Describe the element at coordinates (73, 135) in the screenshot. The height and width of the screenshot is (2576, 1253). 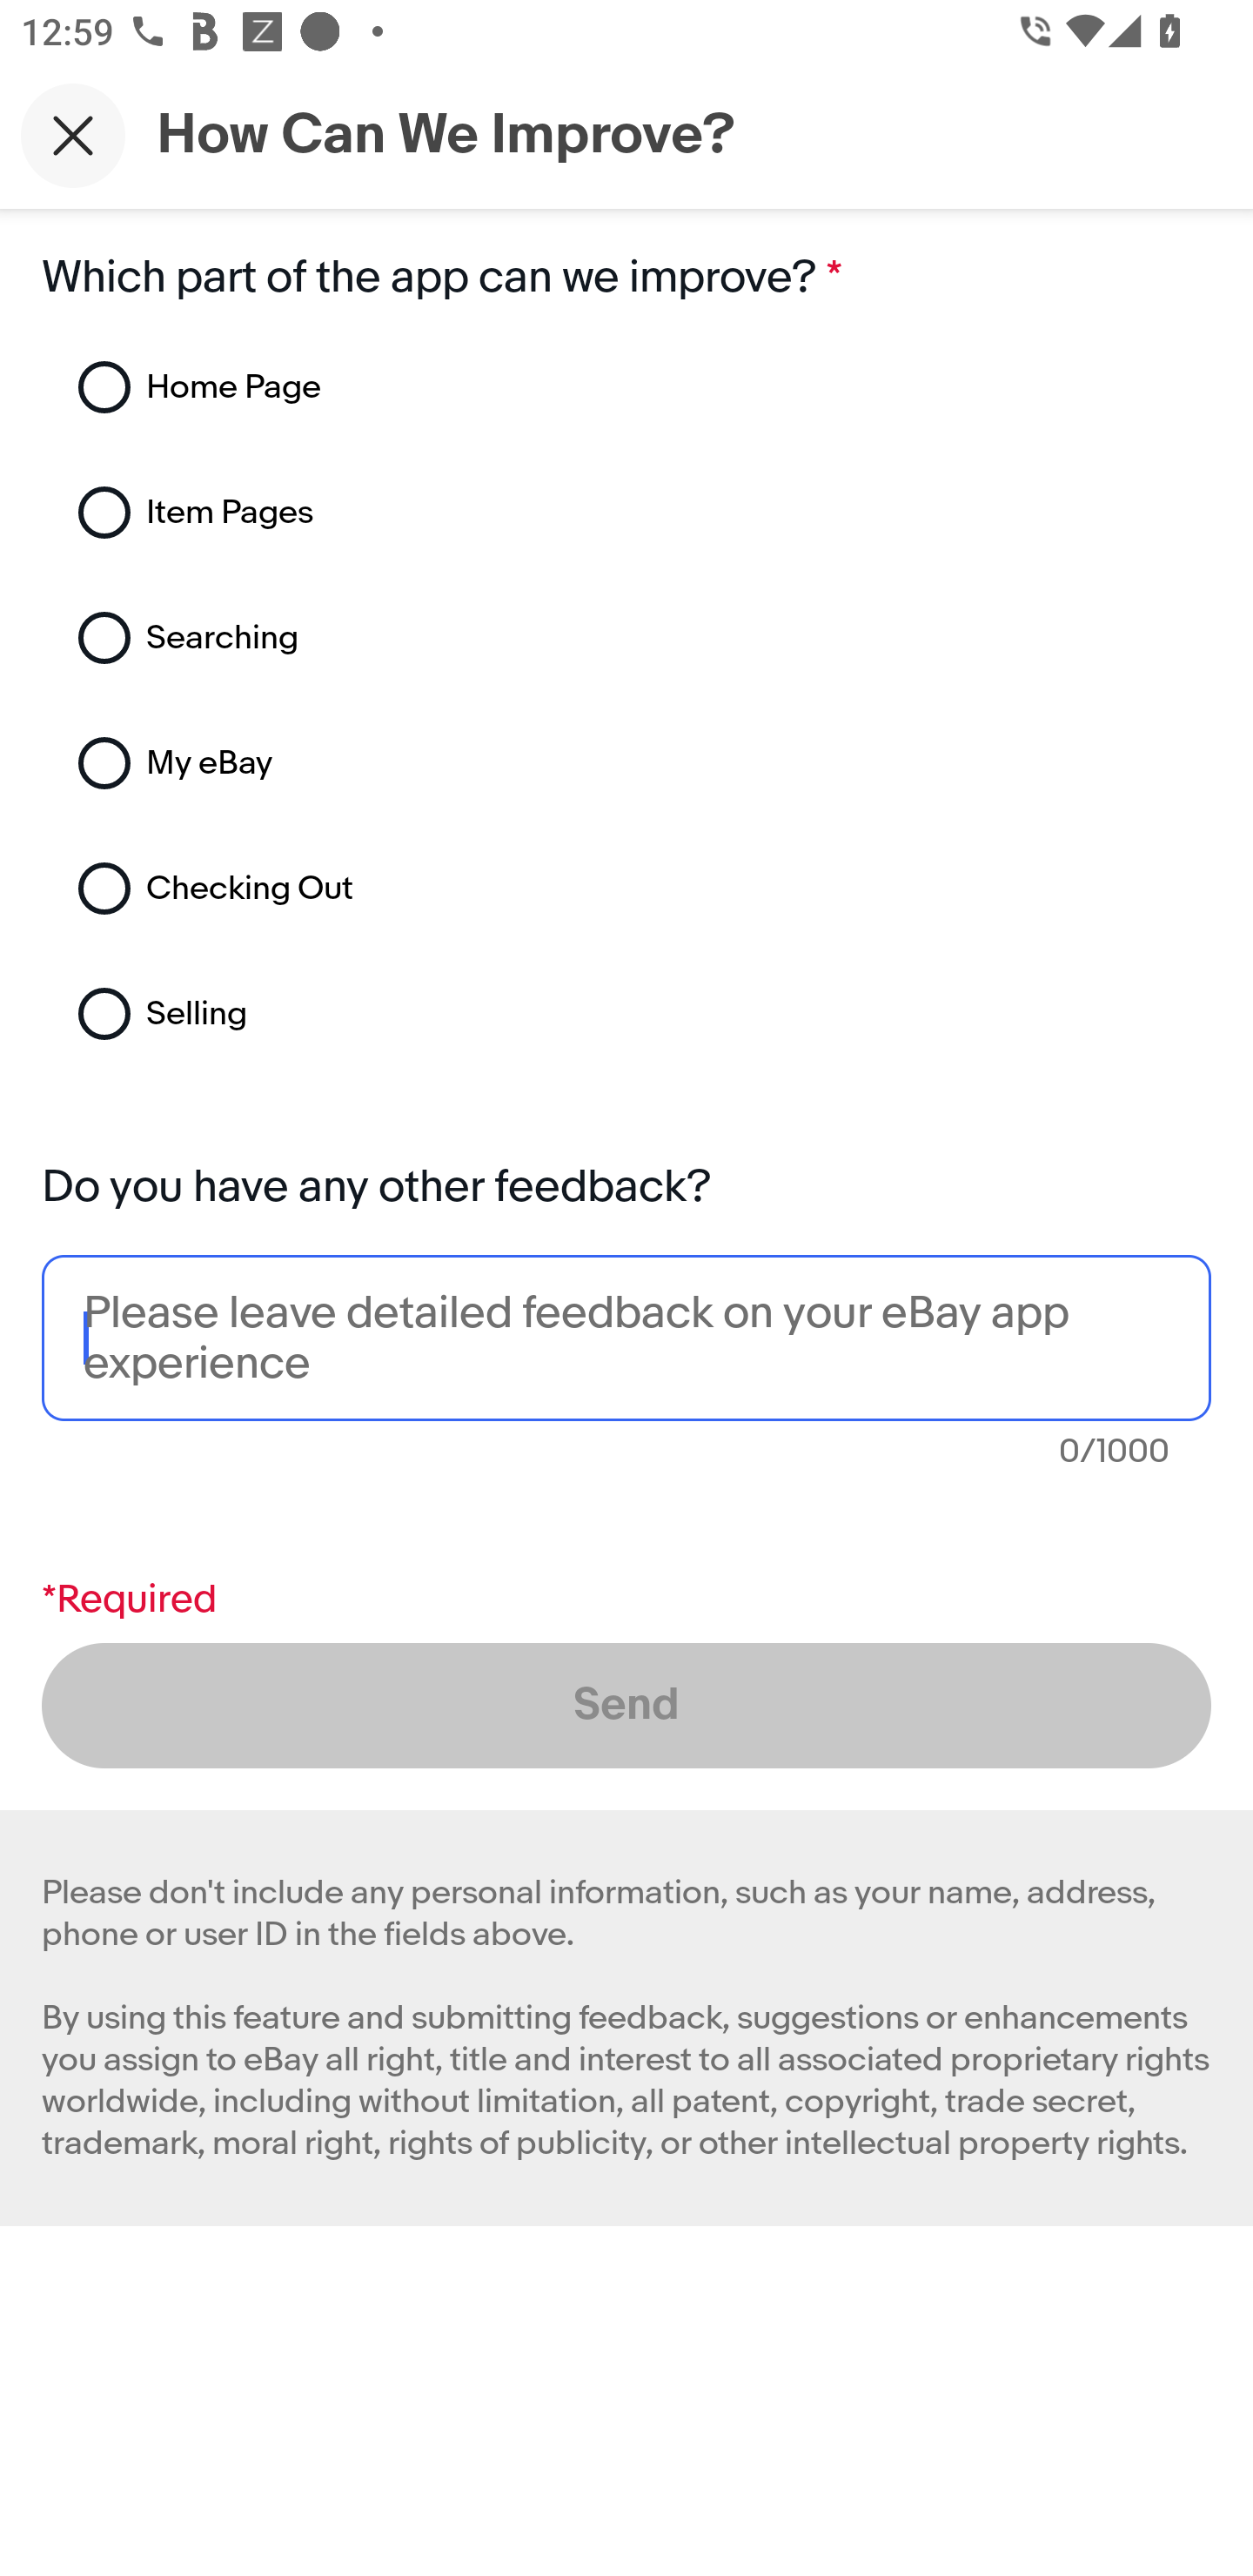
I see `Close` at that location.